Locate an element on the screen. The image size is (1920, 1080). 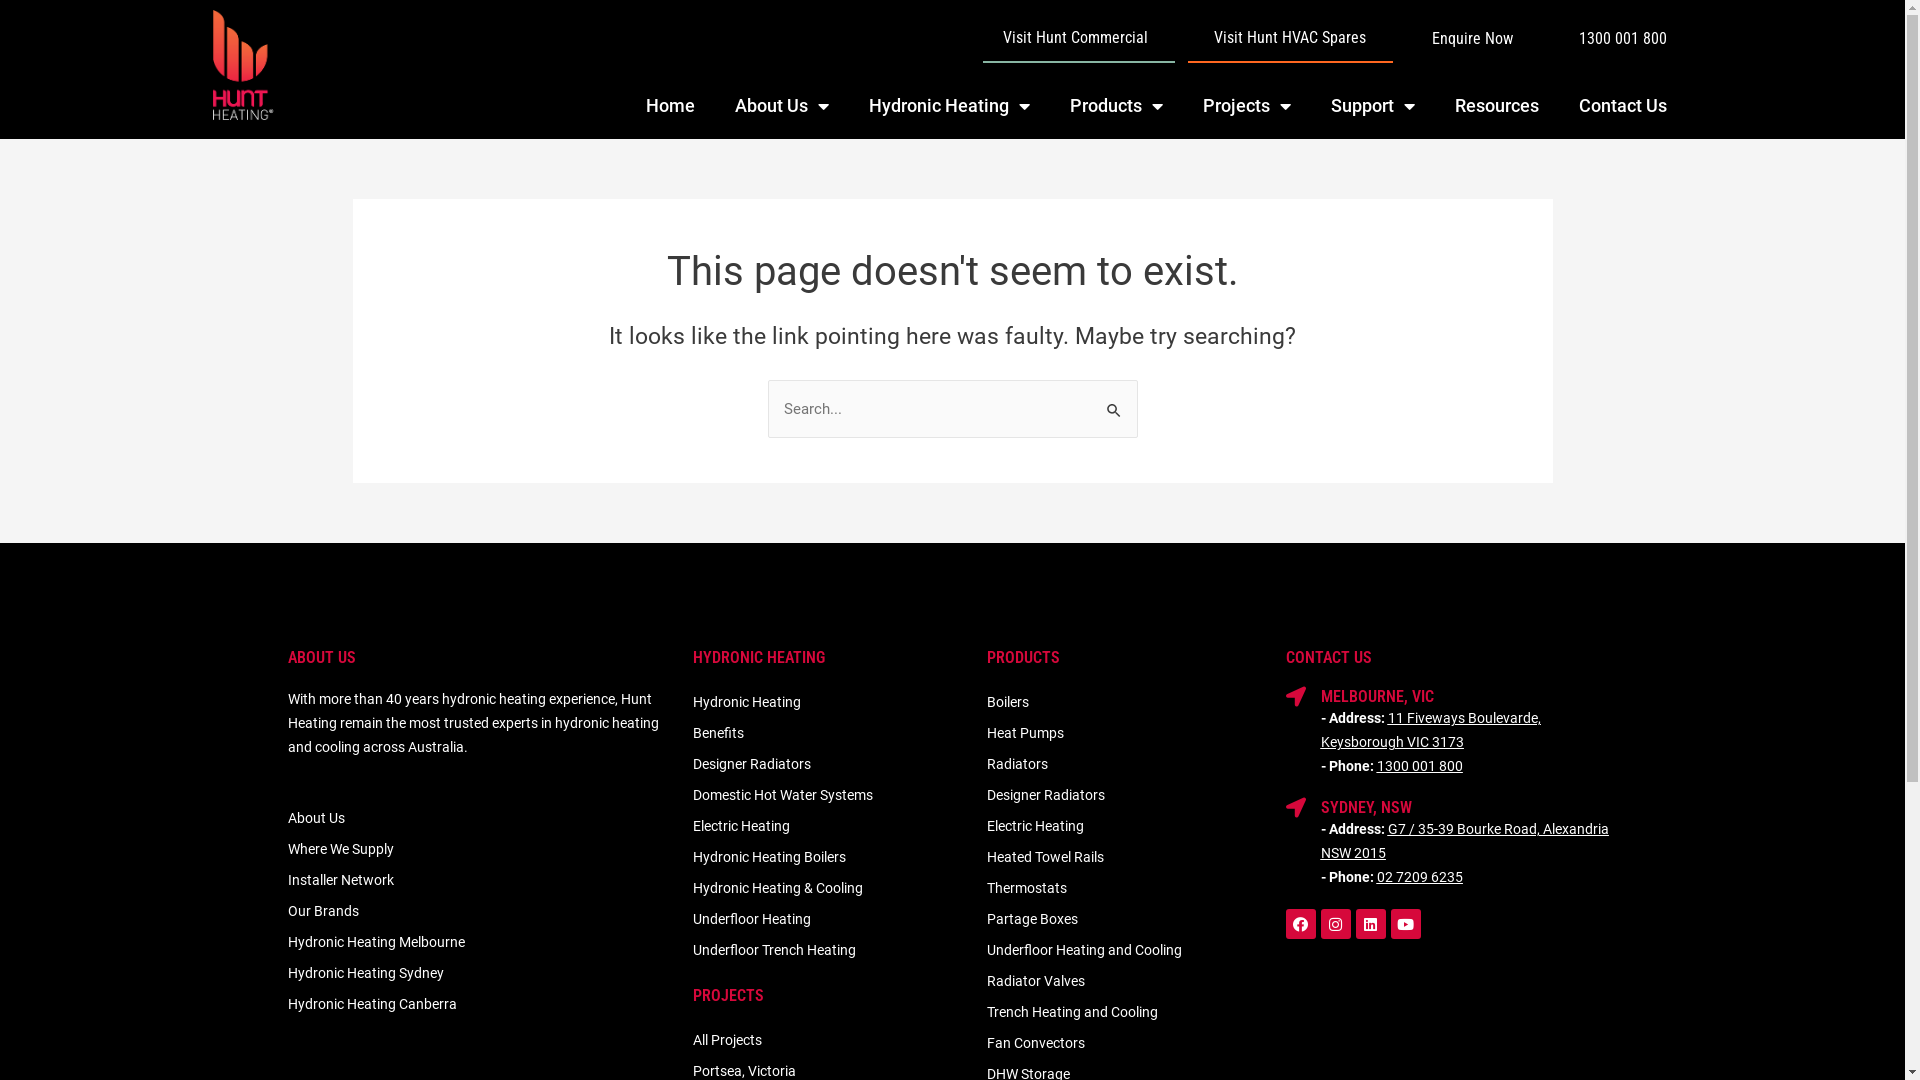
Hydronic Heating Boilers is located at coordinates (830, 858).